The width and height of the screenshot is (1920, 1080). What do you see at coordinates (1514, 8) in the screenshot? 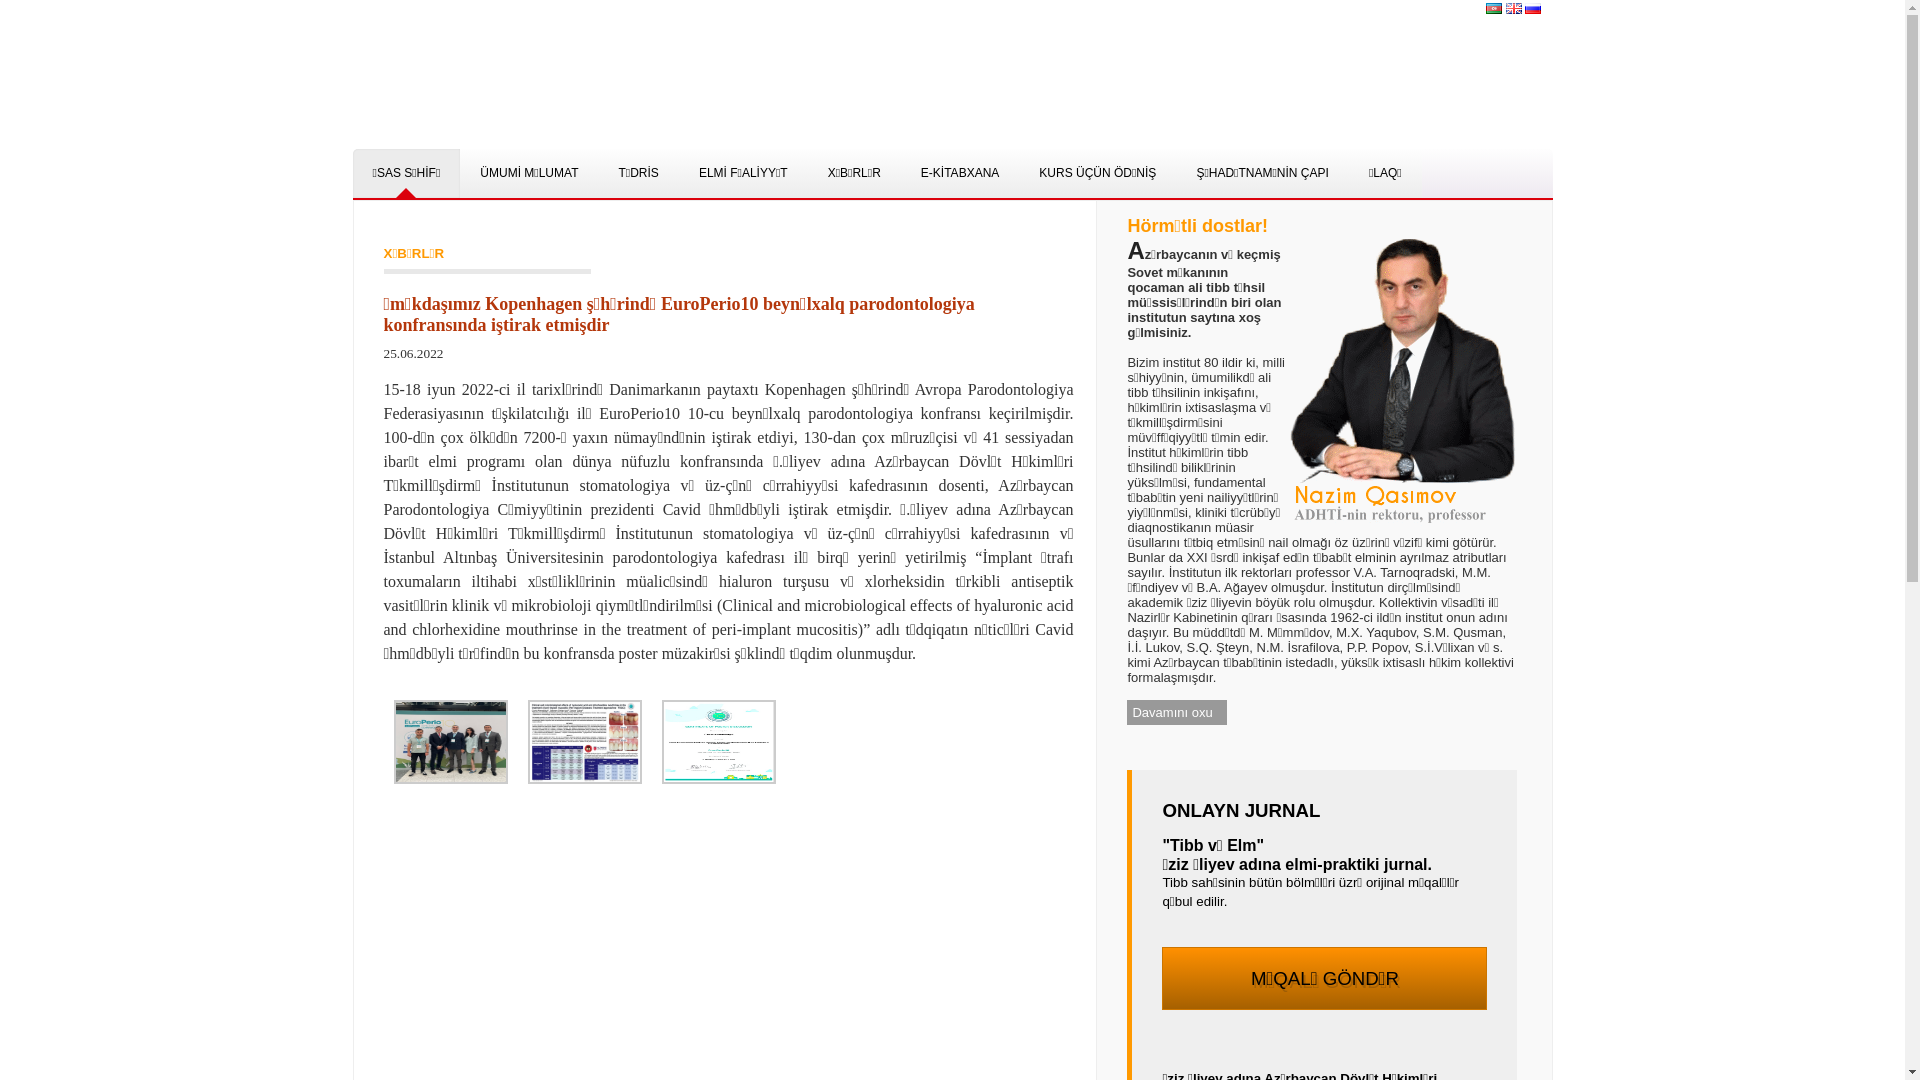
I see `English version` at bounding box center [1514, 8].